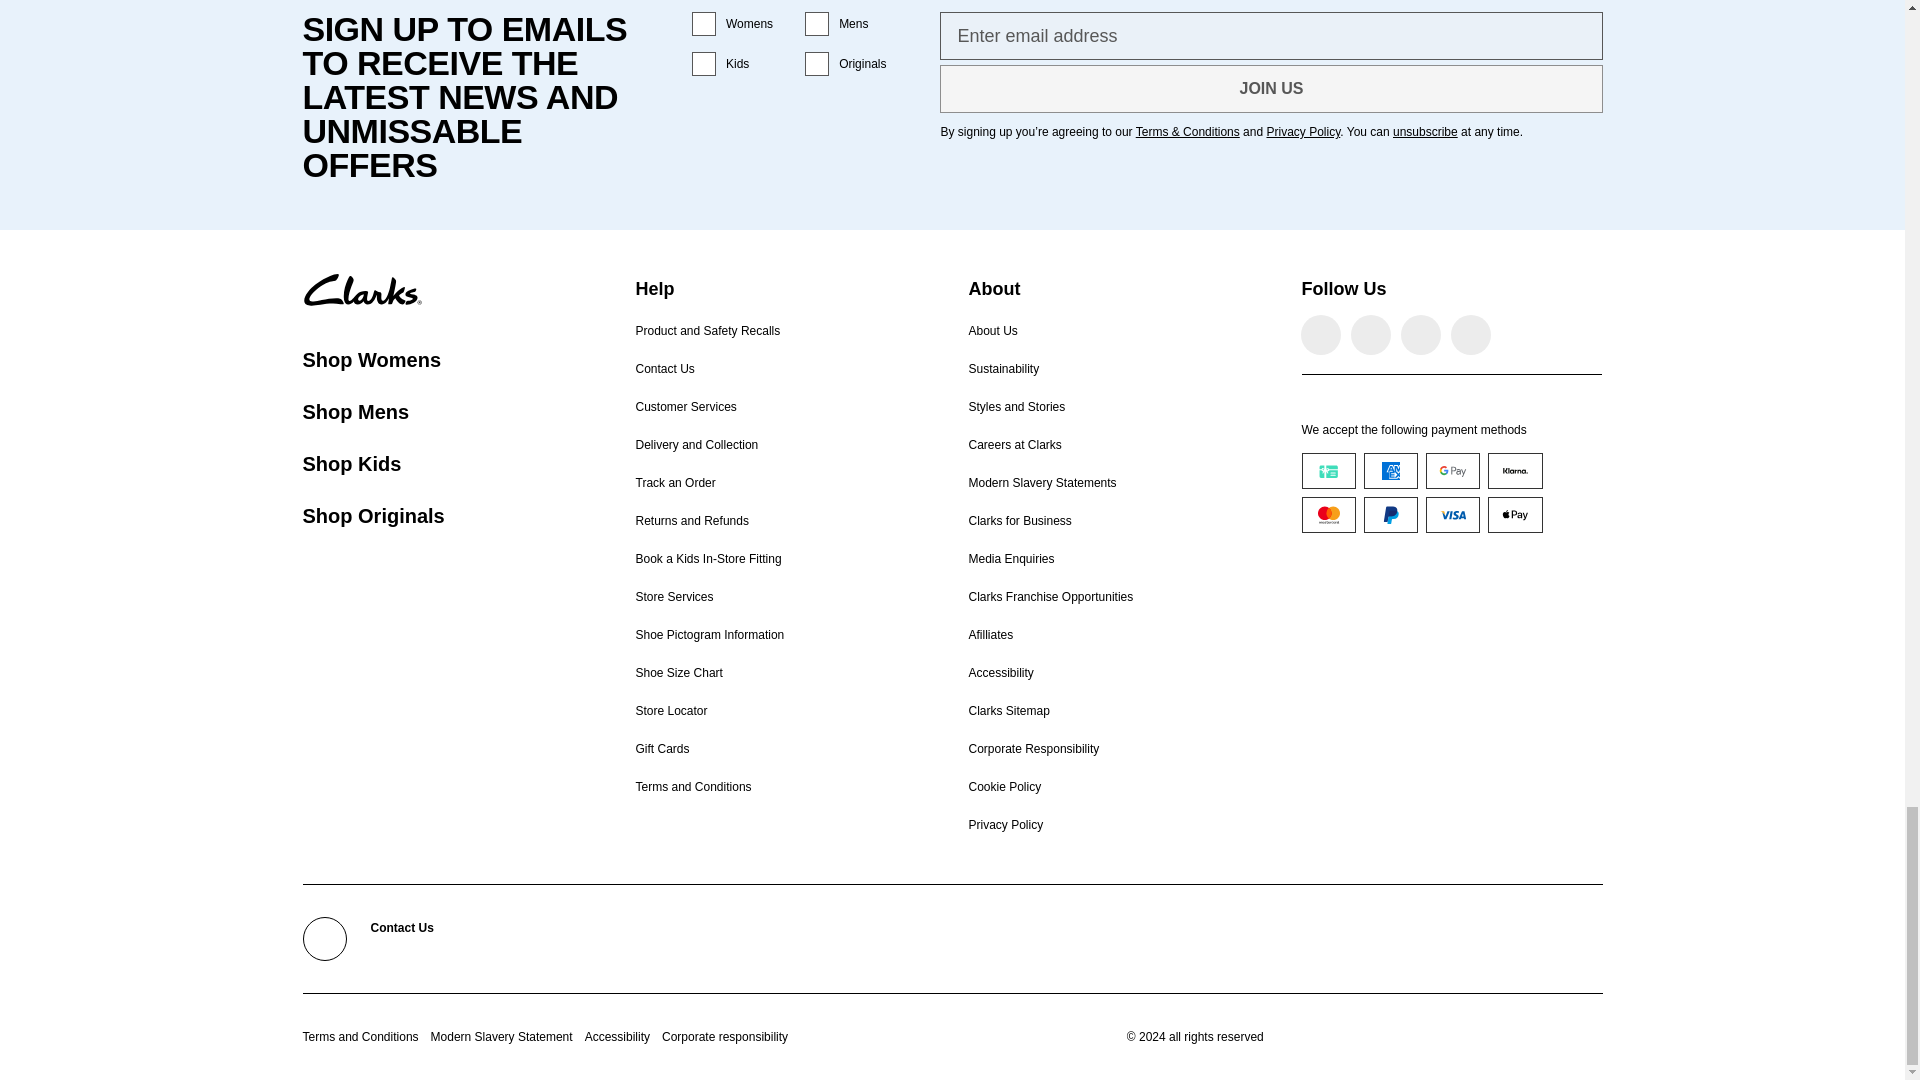  Describe the element at coordinates (816, 63) in the screenshot. I see `originals` at that location.